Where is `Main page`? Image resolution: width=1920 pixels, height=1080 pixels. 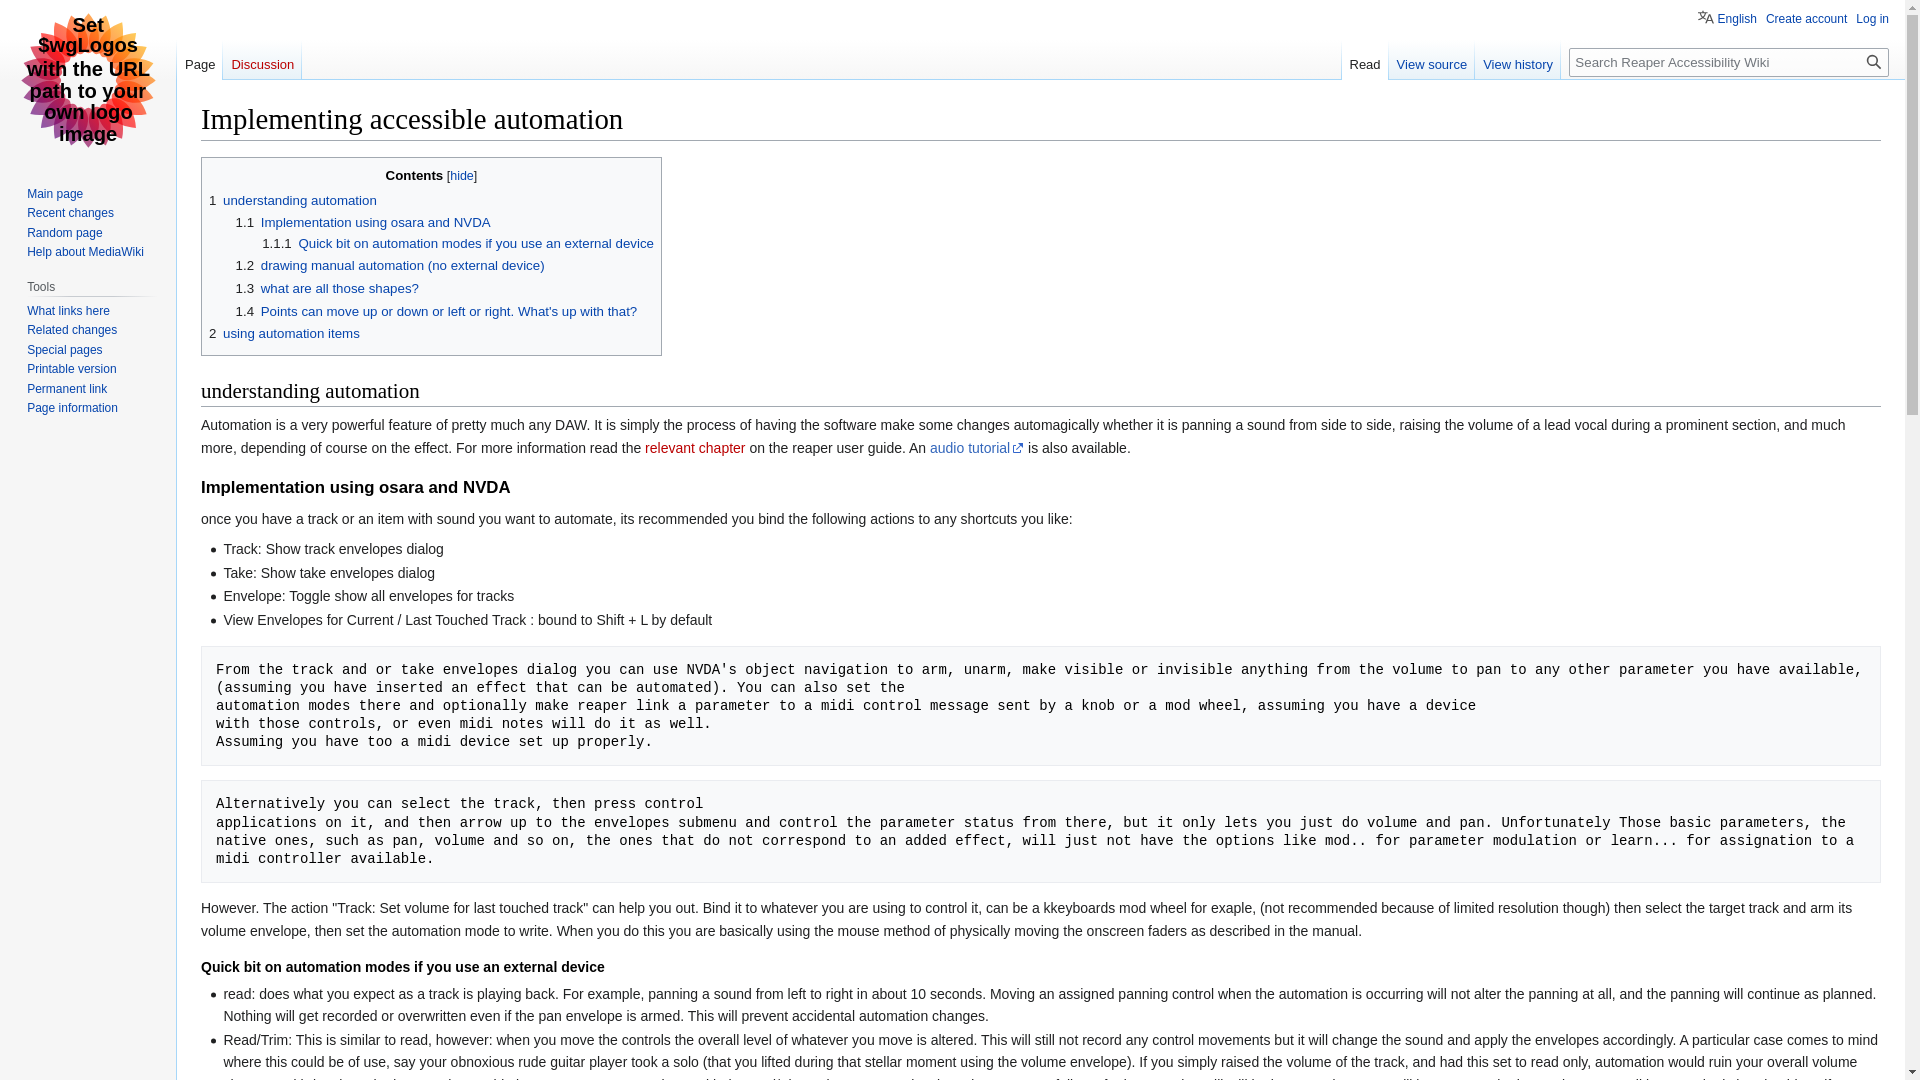
Main page is located at coordinates (54, 193).